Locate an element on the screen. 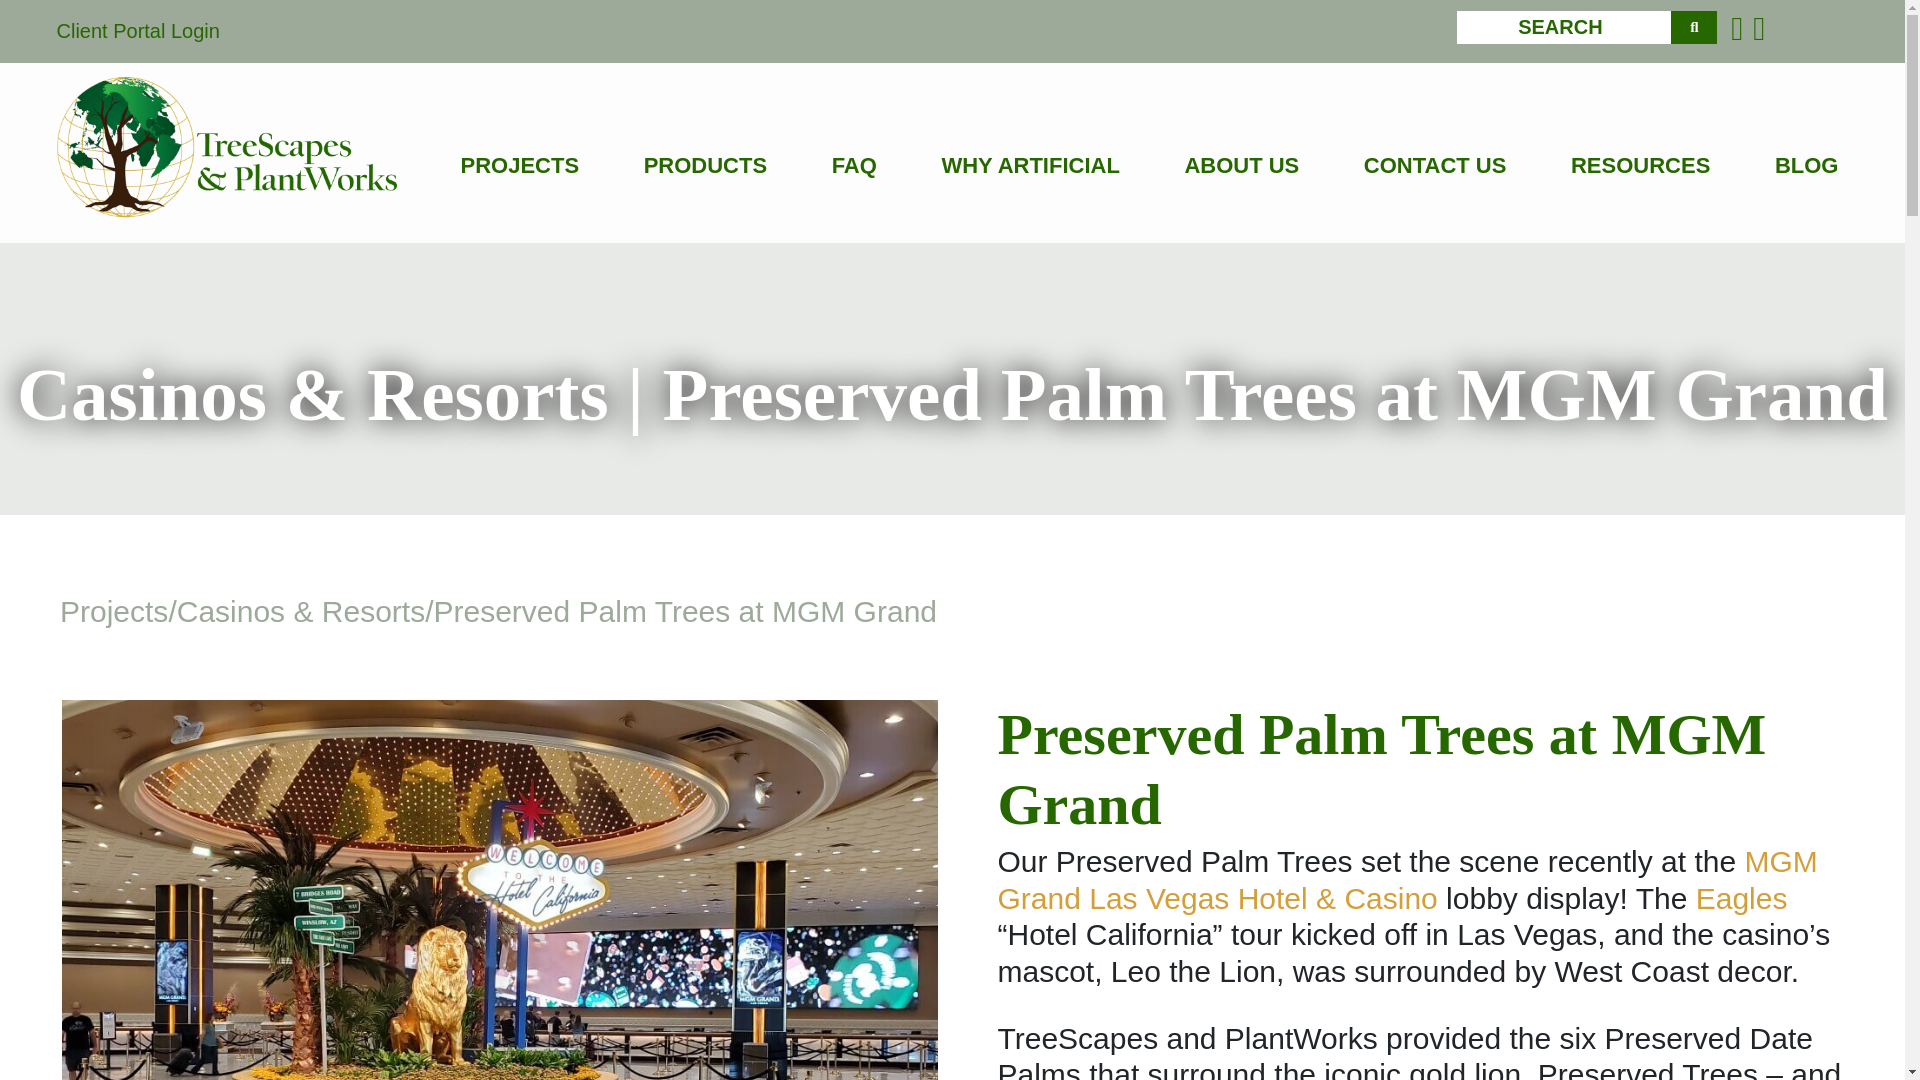 This screenshot has height=1080, width=1920. Eagles is located at coordinates (1741, 898).